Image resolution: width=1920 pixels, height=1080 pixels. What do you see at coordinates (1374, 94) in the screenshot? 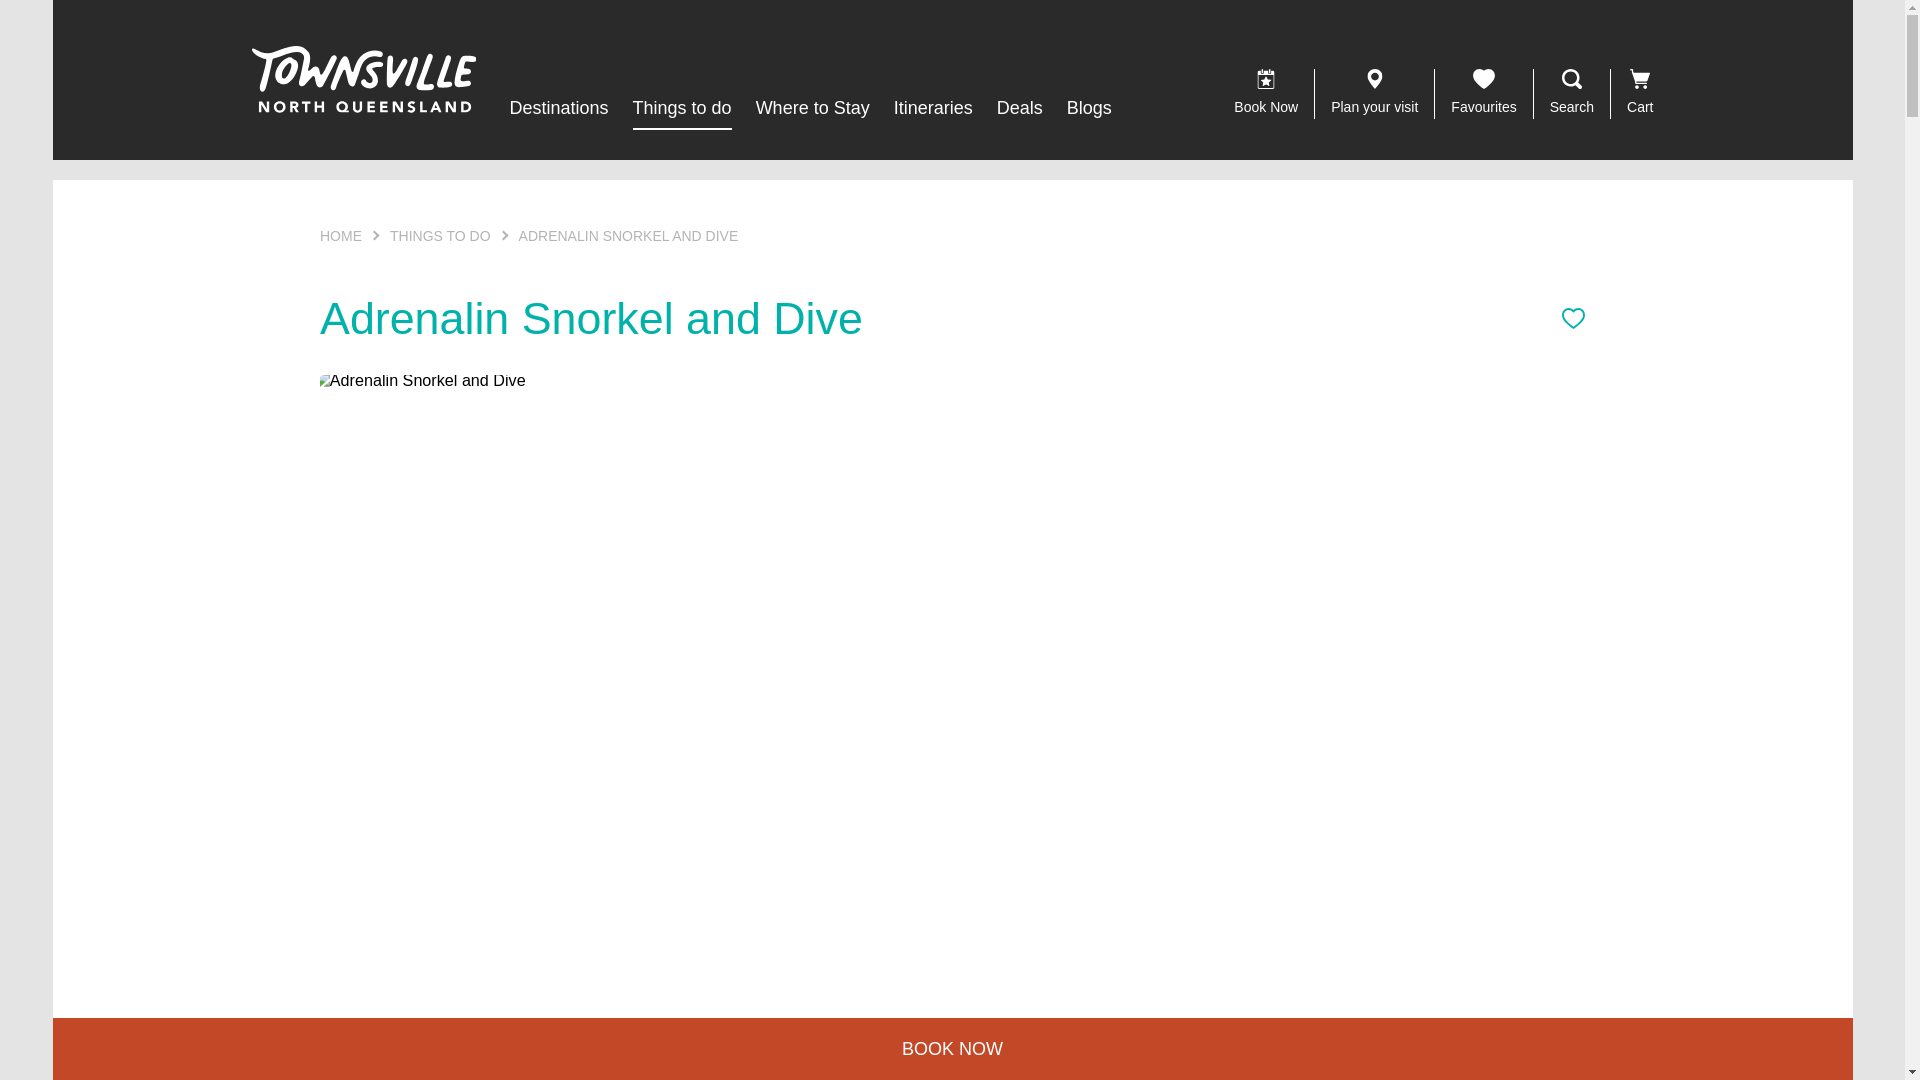
I see `Plan your visit` at bounding box center [1374, 94].